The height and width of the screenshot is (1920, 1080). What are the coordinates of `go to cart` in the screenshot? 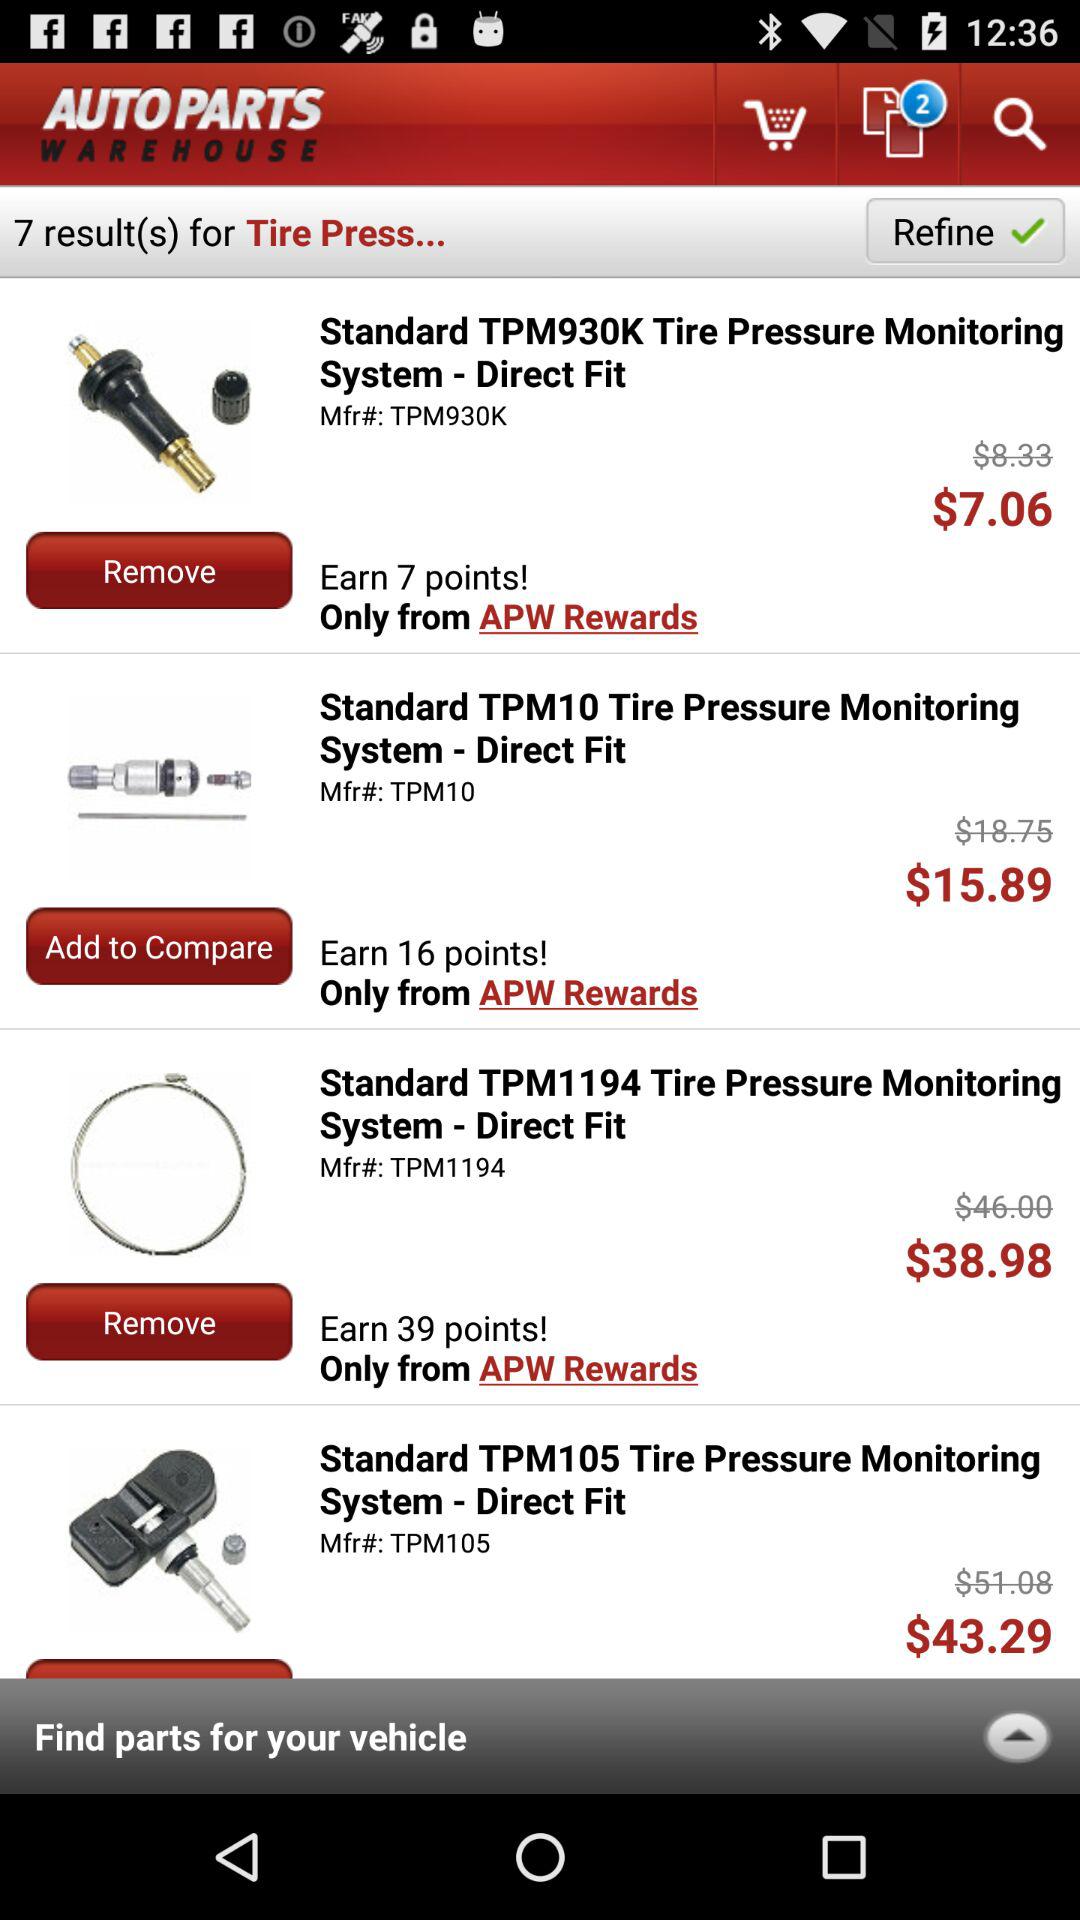 It's located at (774, 124).